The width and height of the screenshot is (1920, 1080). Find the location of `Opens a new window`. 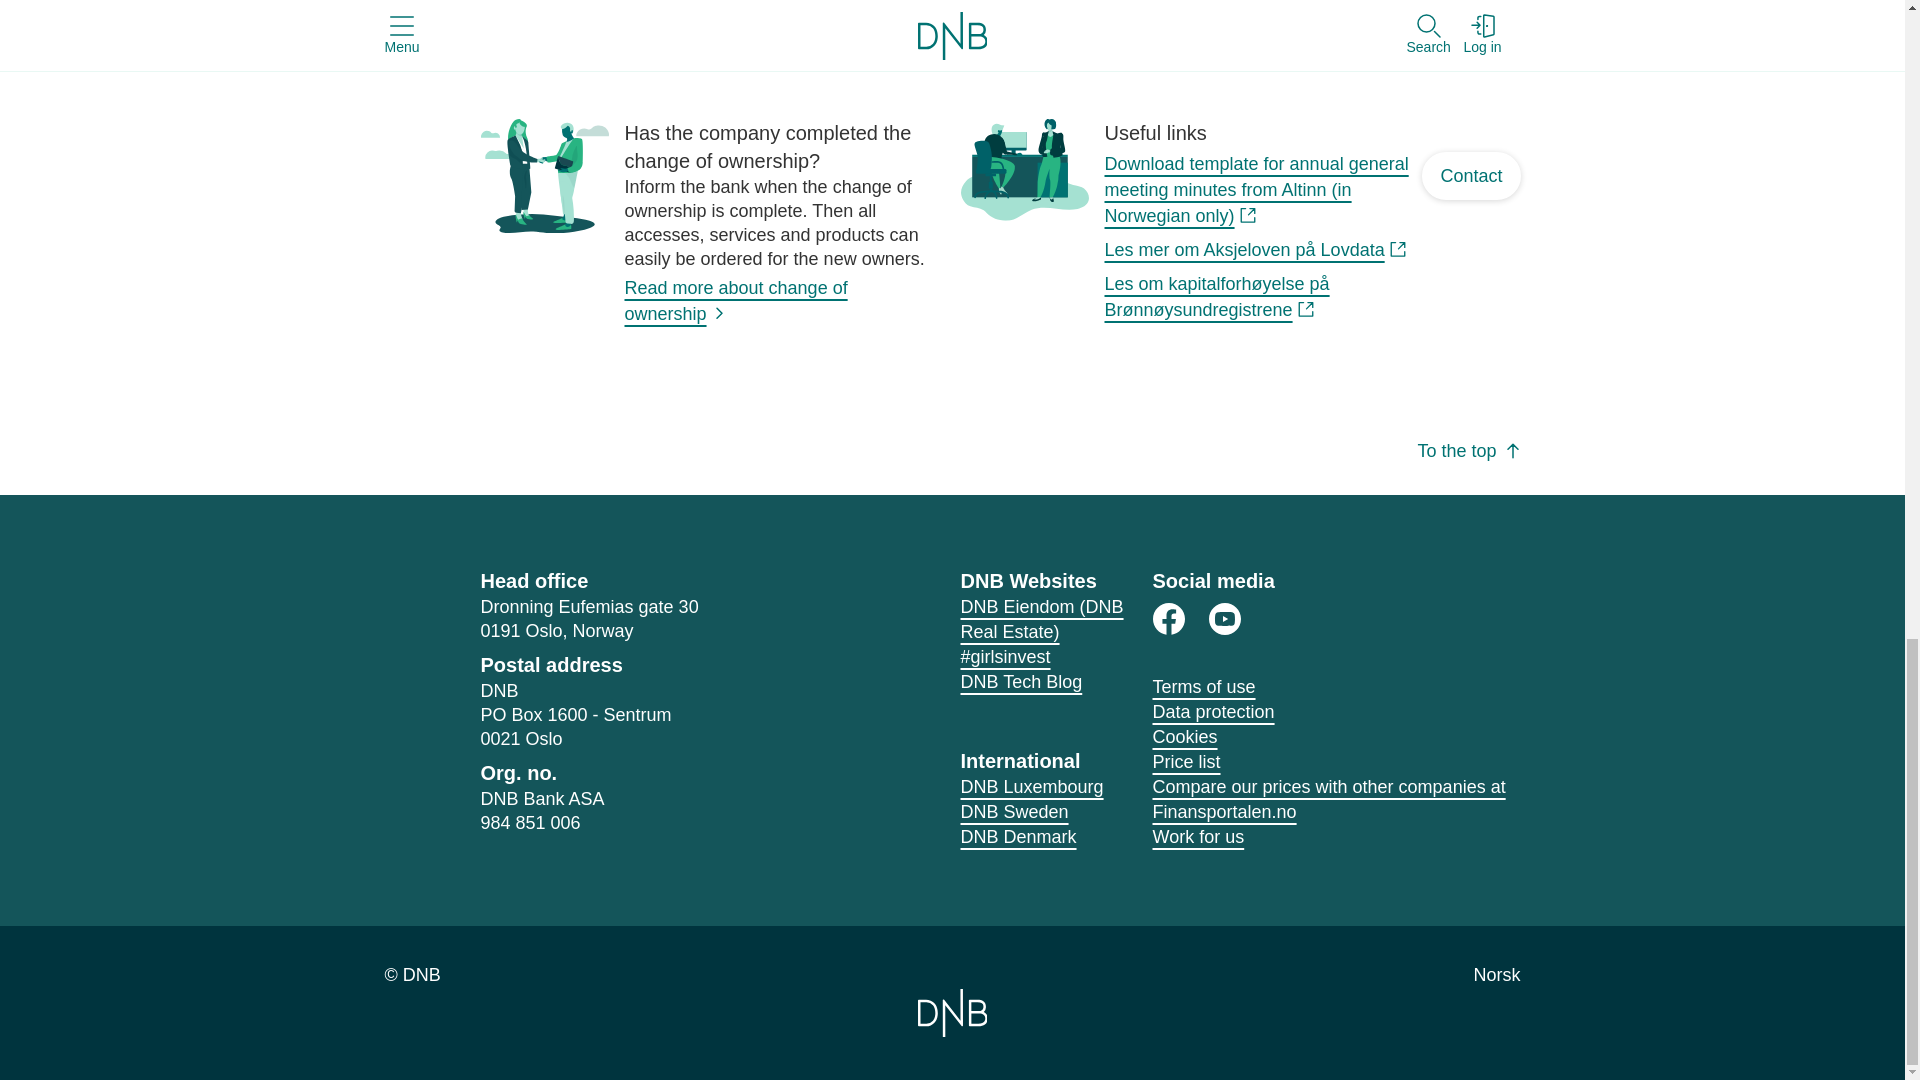

Opens a new window is located at coordinates (1005, 656).